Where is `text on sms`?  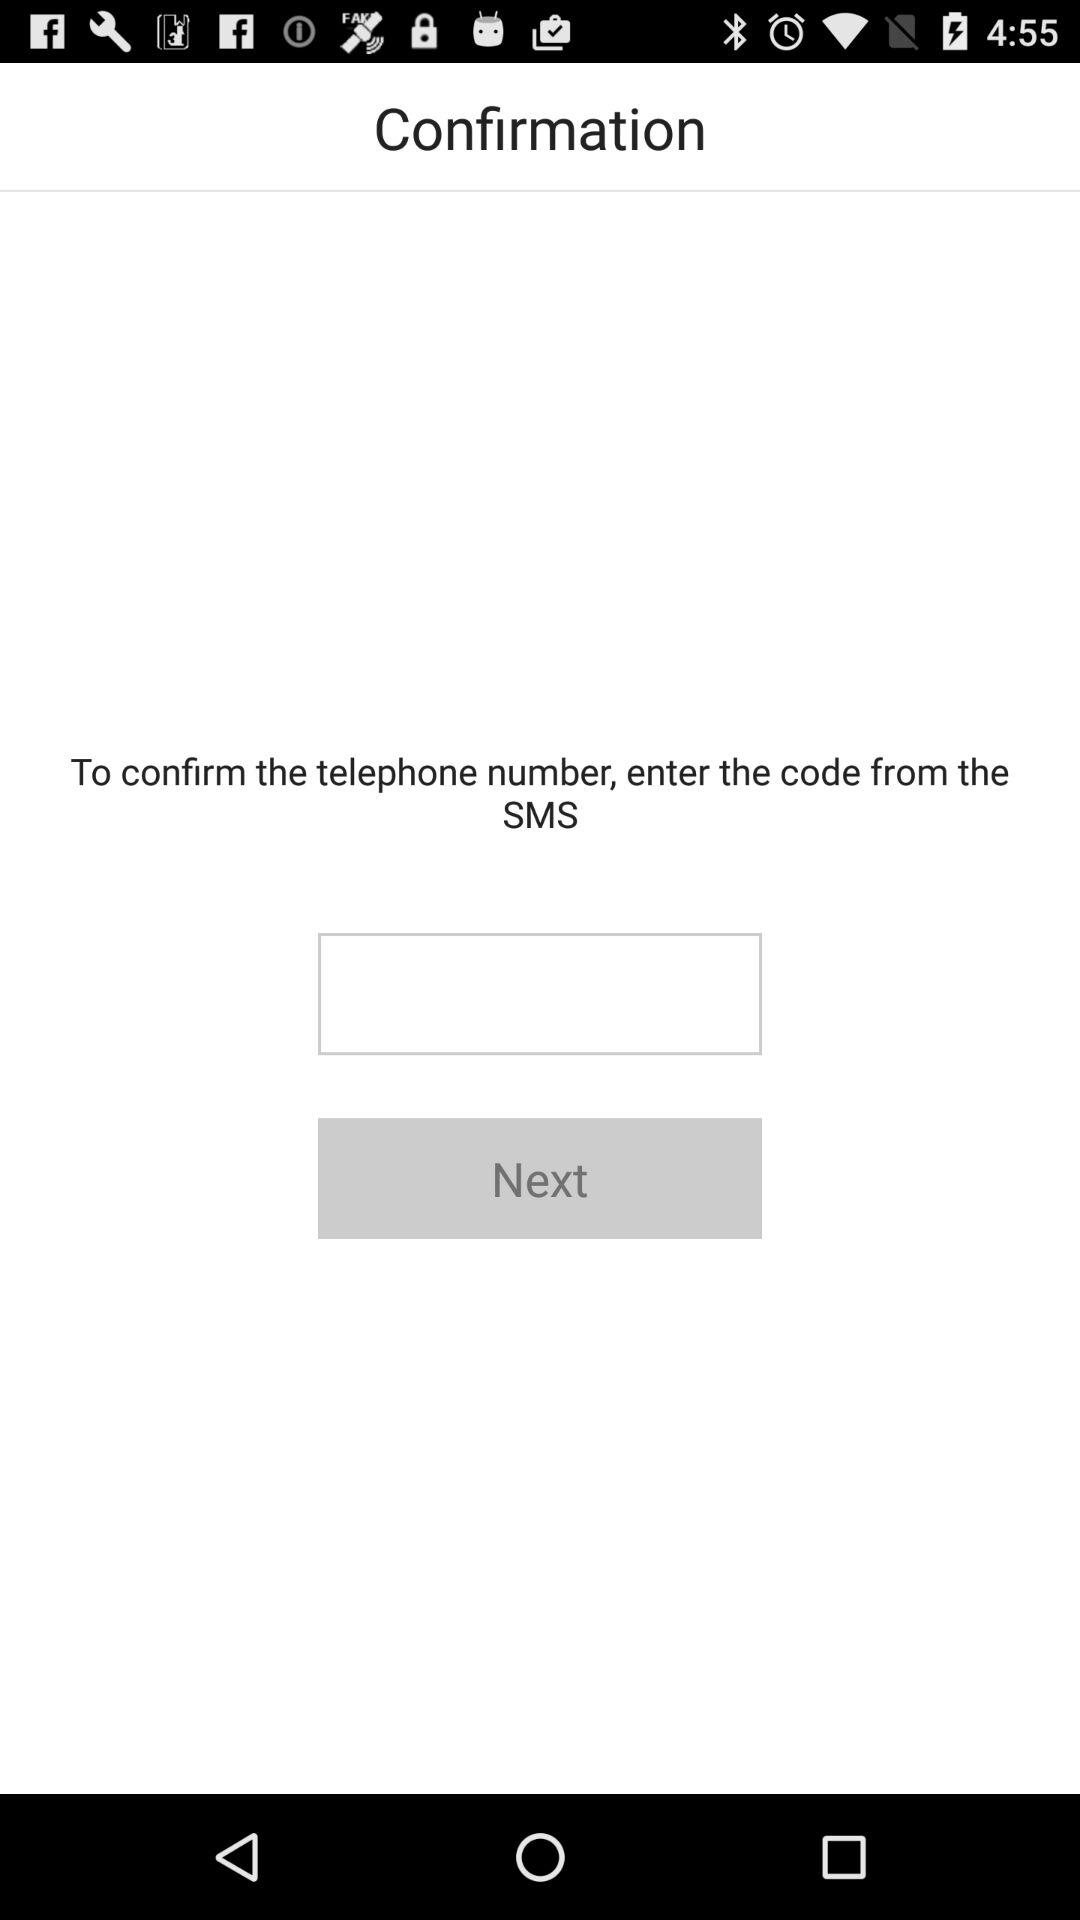
text on sms is located at coordinates (540, 994).